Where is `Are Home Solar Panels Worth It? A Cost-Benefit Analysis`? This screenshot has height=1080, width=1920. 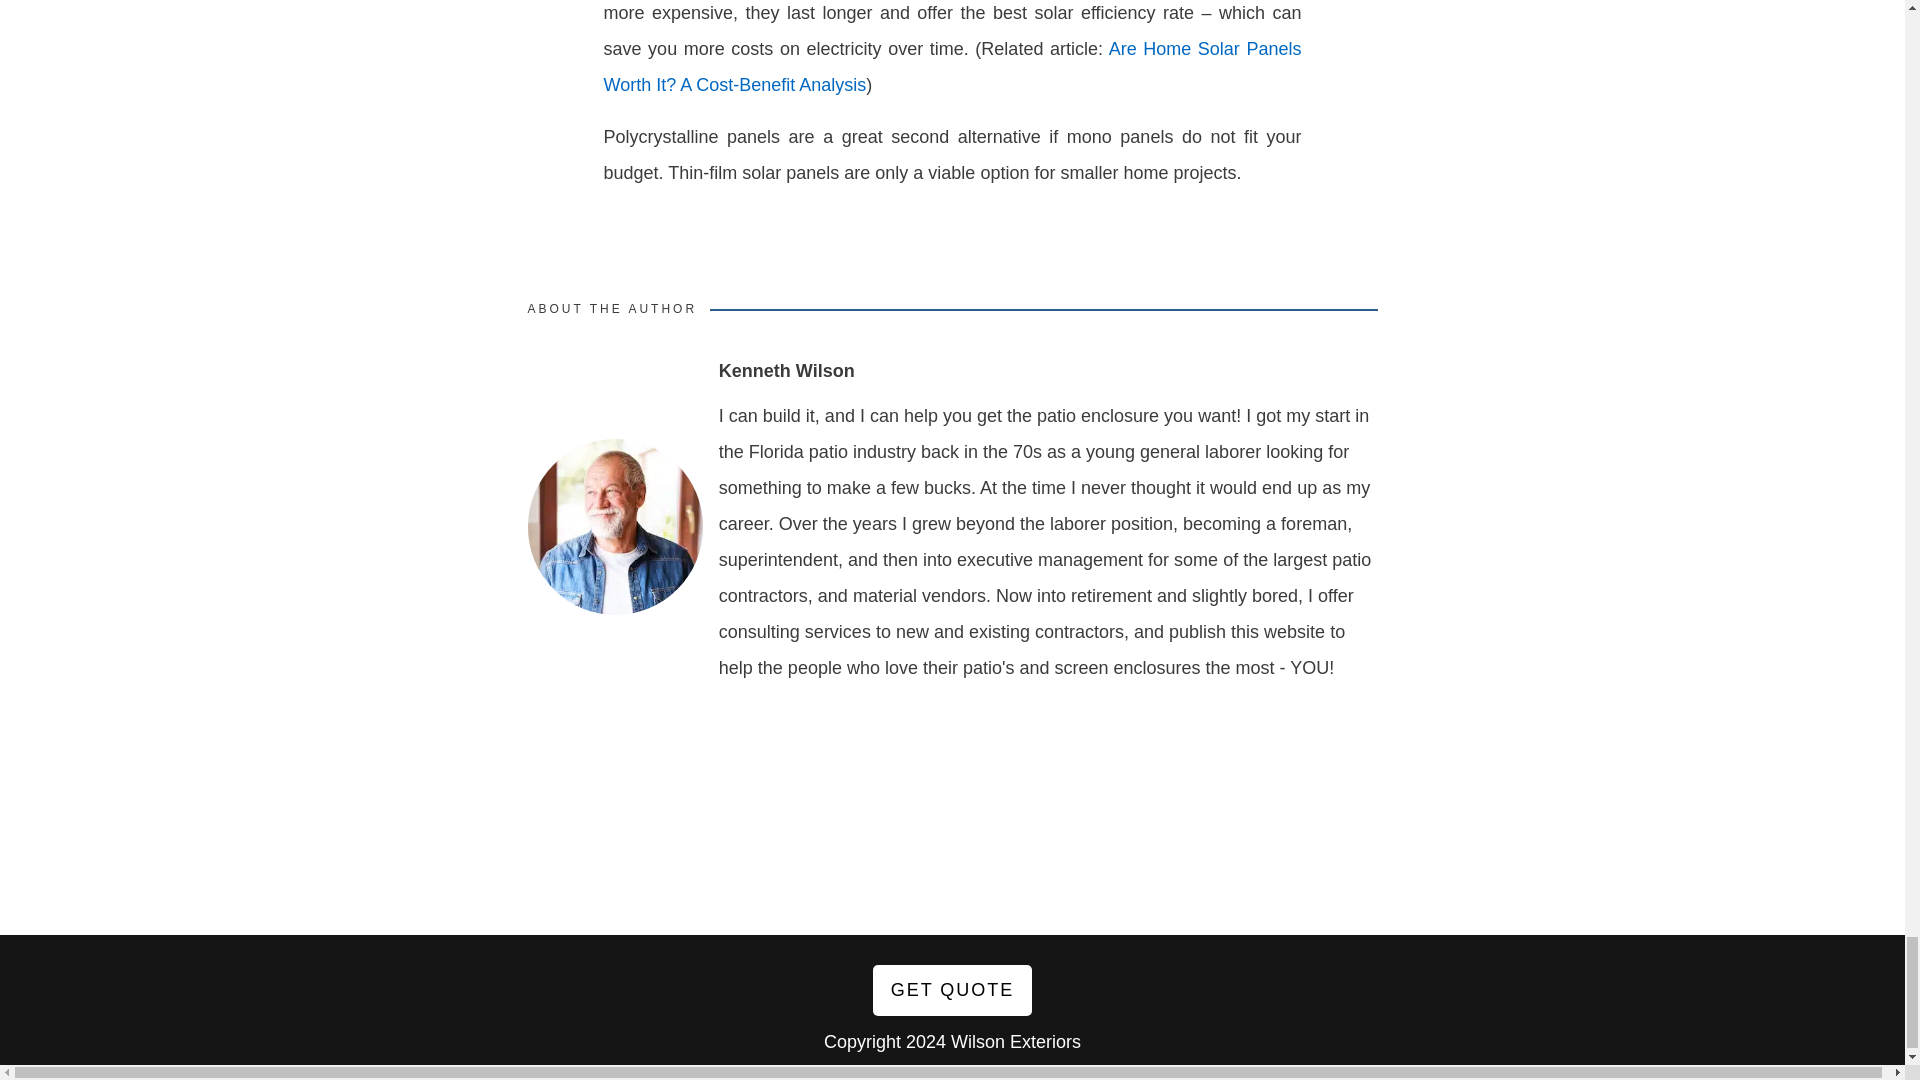 Are Home Solar Panels Worth It? A Cost-Benefit Analysis is located at coordinates (952, 66).